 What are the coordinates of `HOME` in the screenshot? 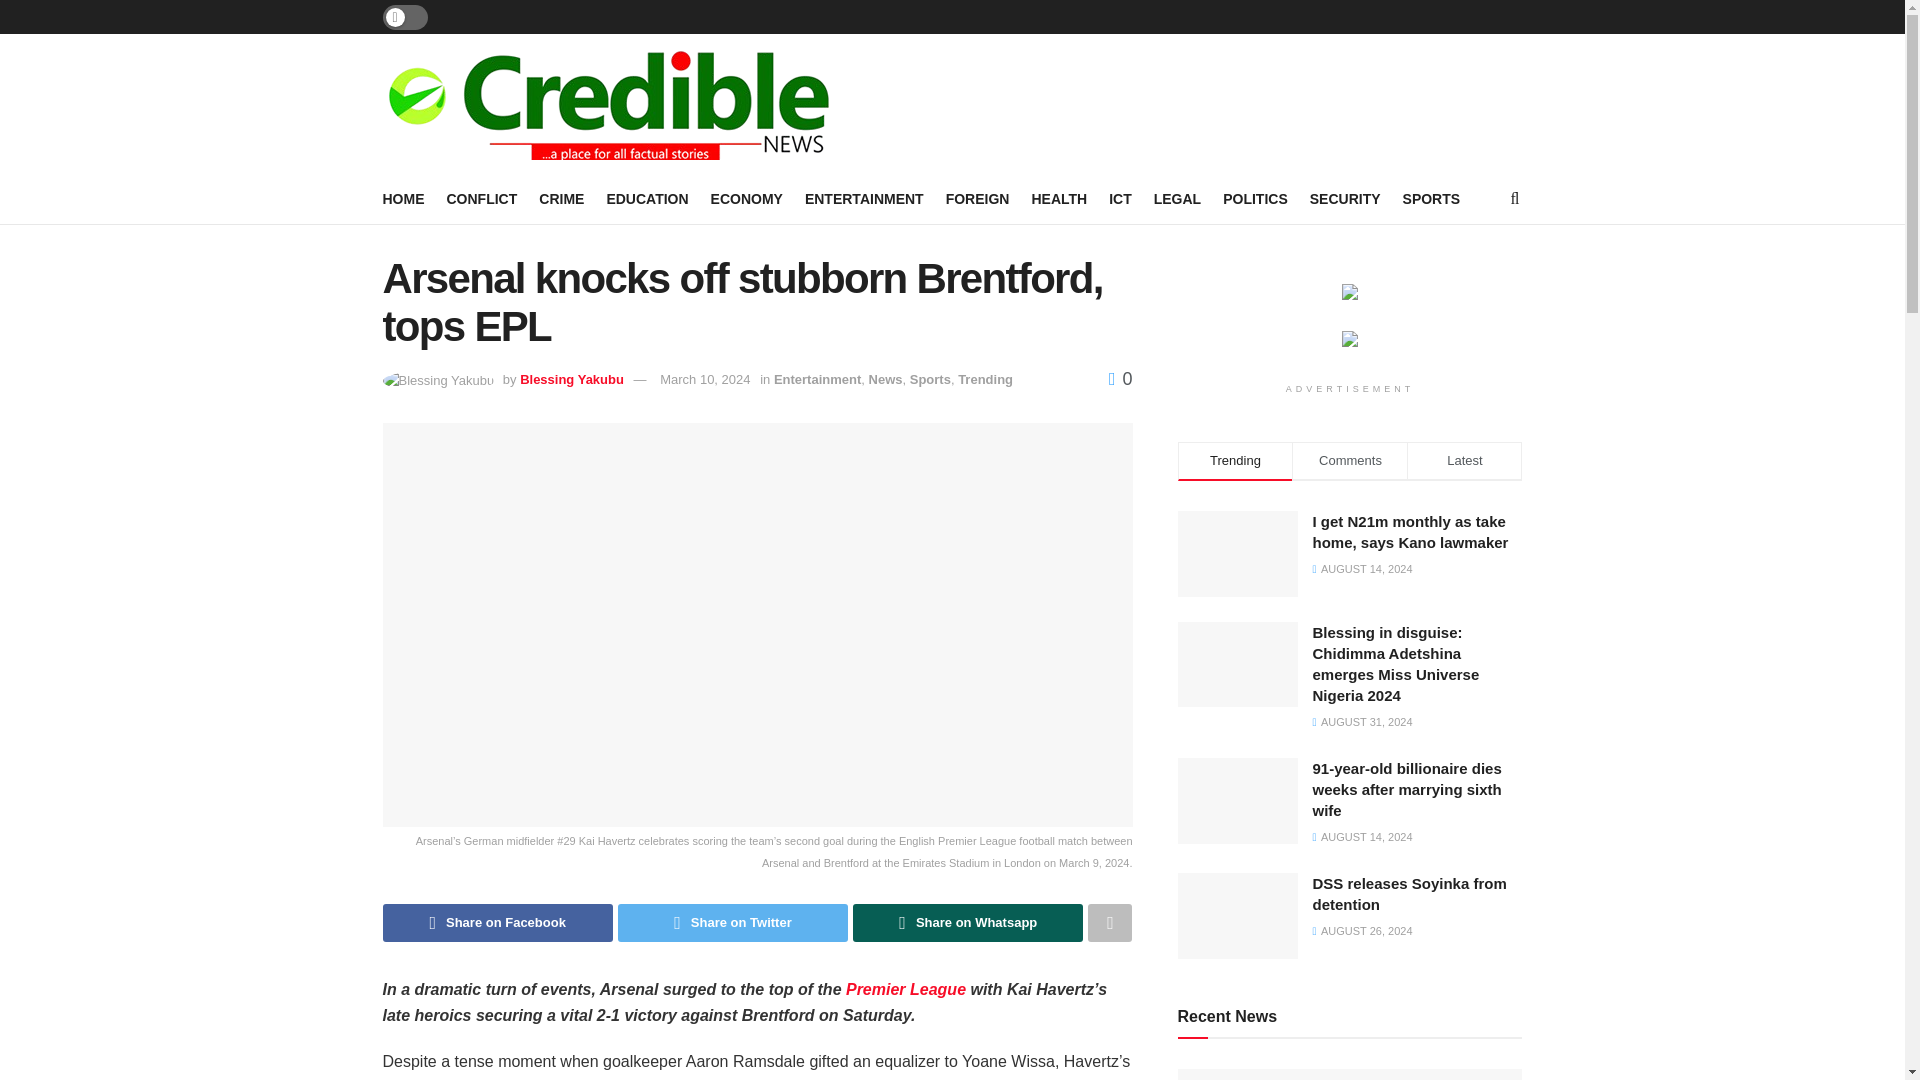 It's located at (403, 198).